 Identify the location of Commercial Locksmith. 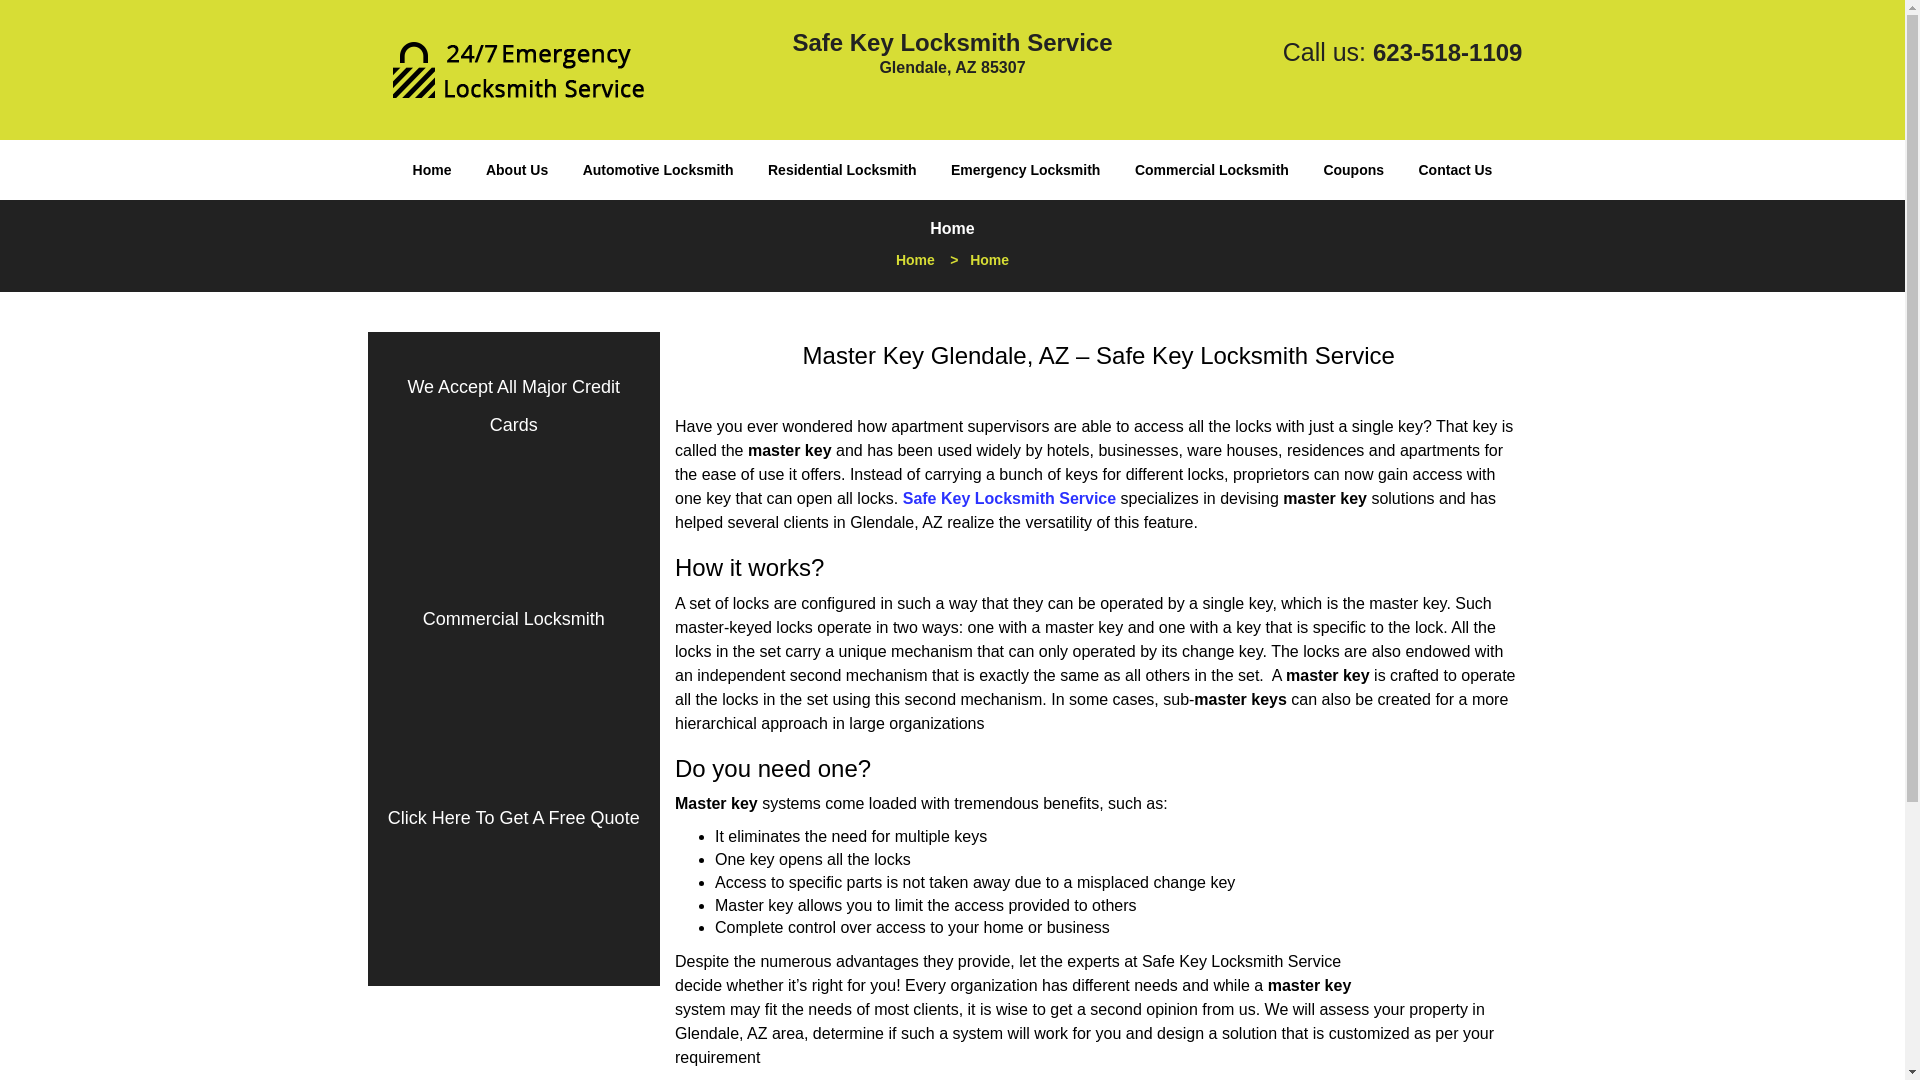
(513, 618).